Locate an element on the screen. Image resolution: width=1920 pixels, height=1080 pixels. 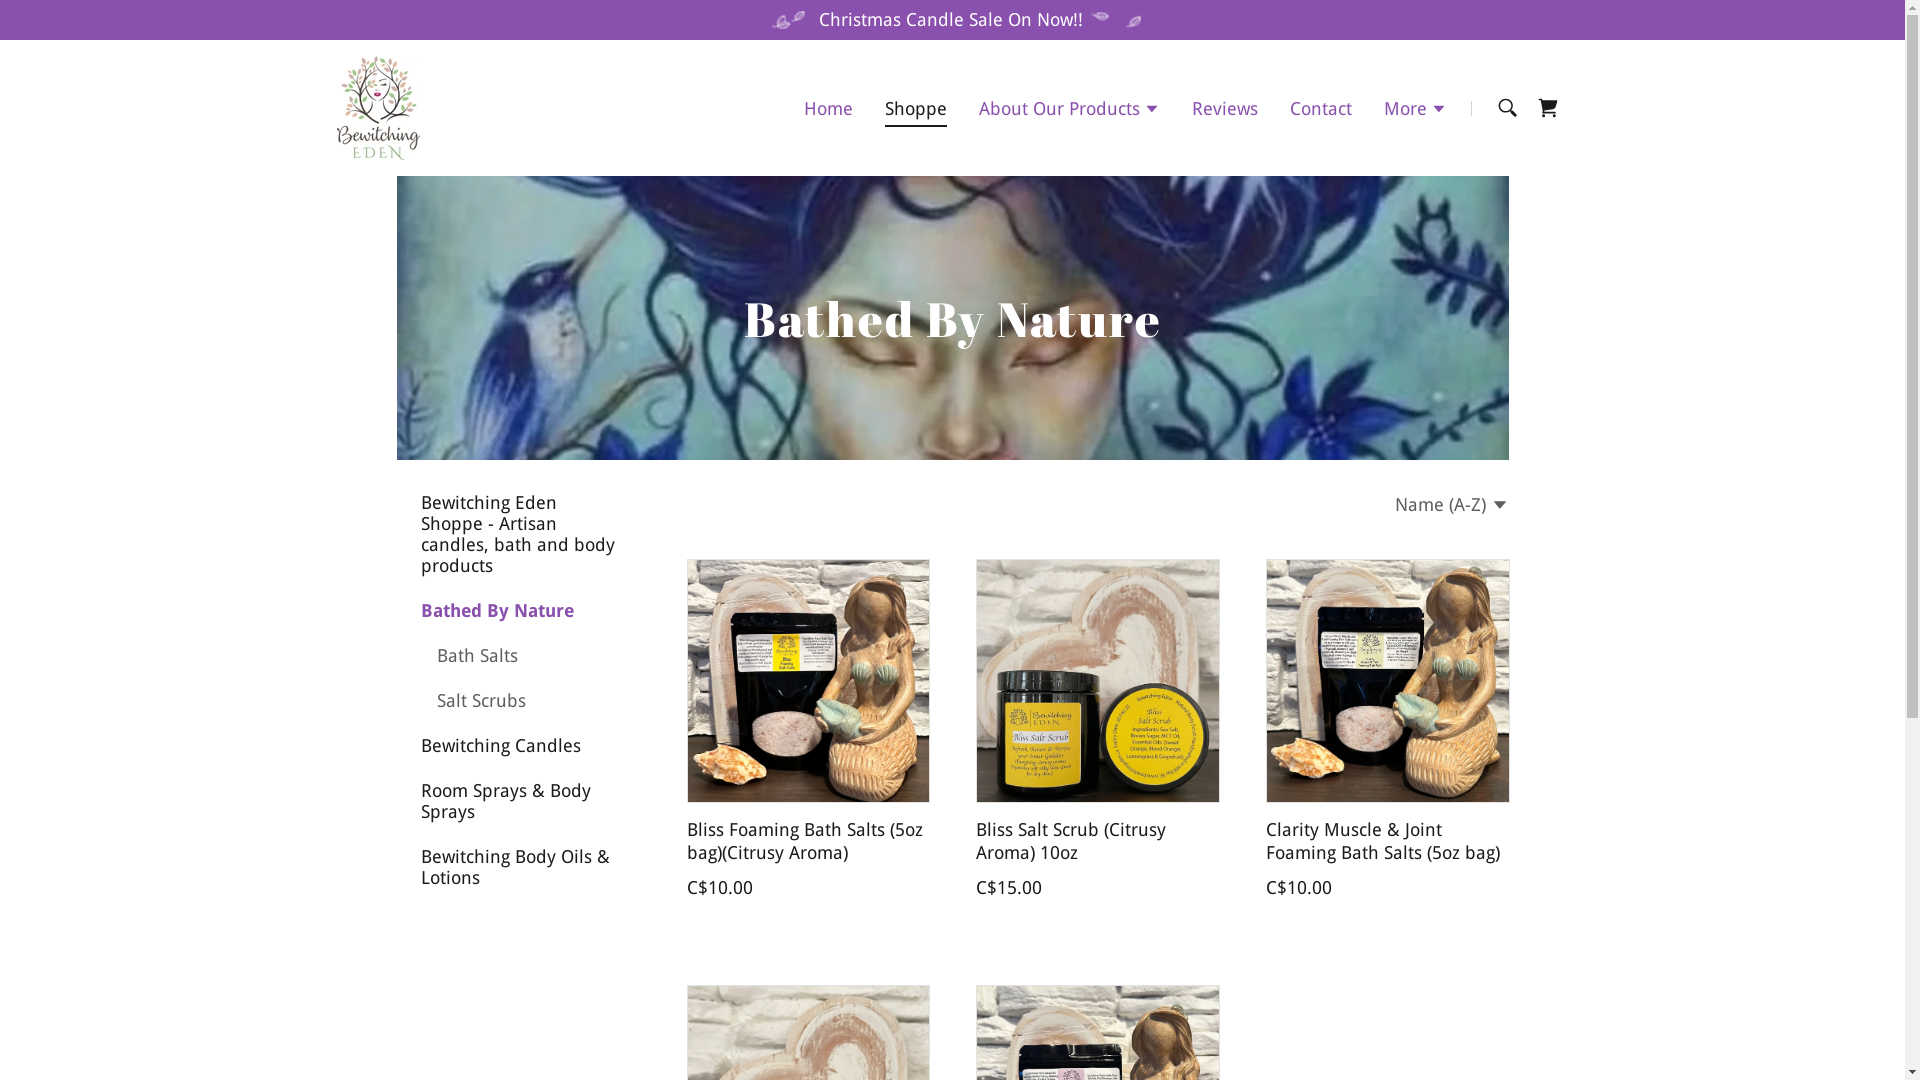
Bewitching Candles is located at coordinates (517, 746).